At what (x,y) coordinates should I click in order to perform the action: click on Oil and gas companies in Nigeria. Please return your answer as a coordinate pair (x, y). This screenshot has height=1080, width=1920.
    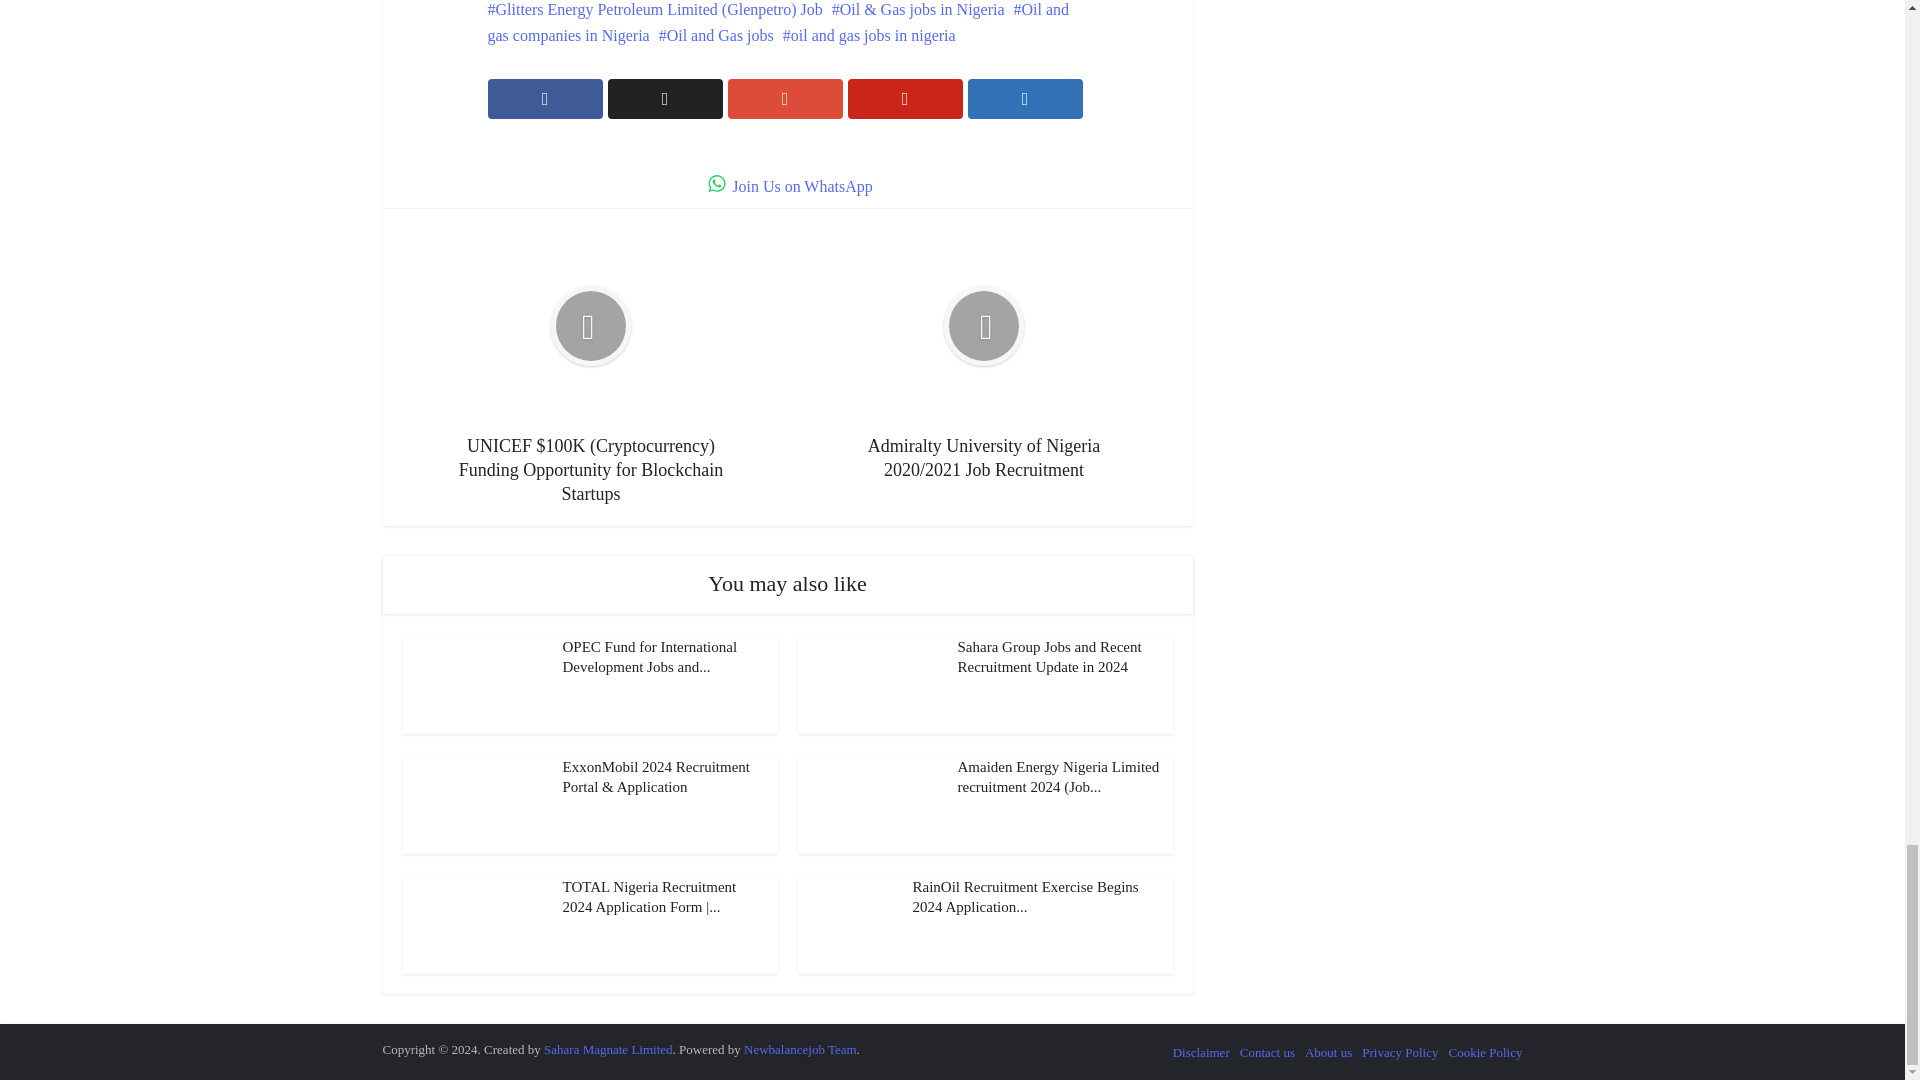
    Looking at the image, I should click on (778, 22).